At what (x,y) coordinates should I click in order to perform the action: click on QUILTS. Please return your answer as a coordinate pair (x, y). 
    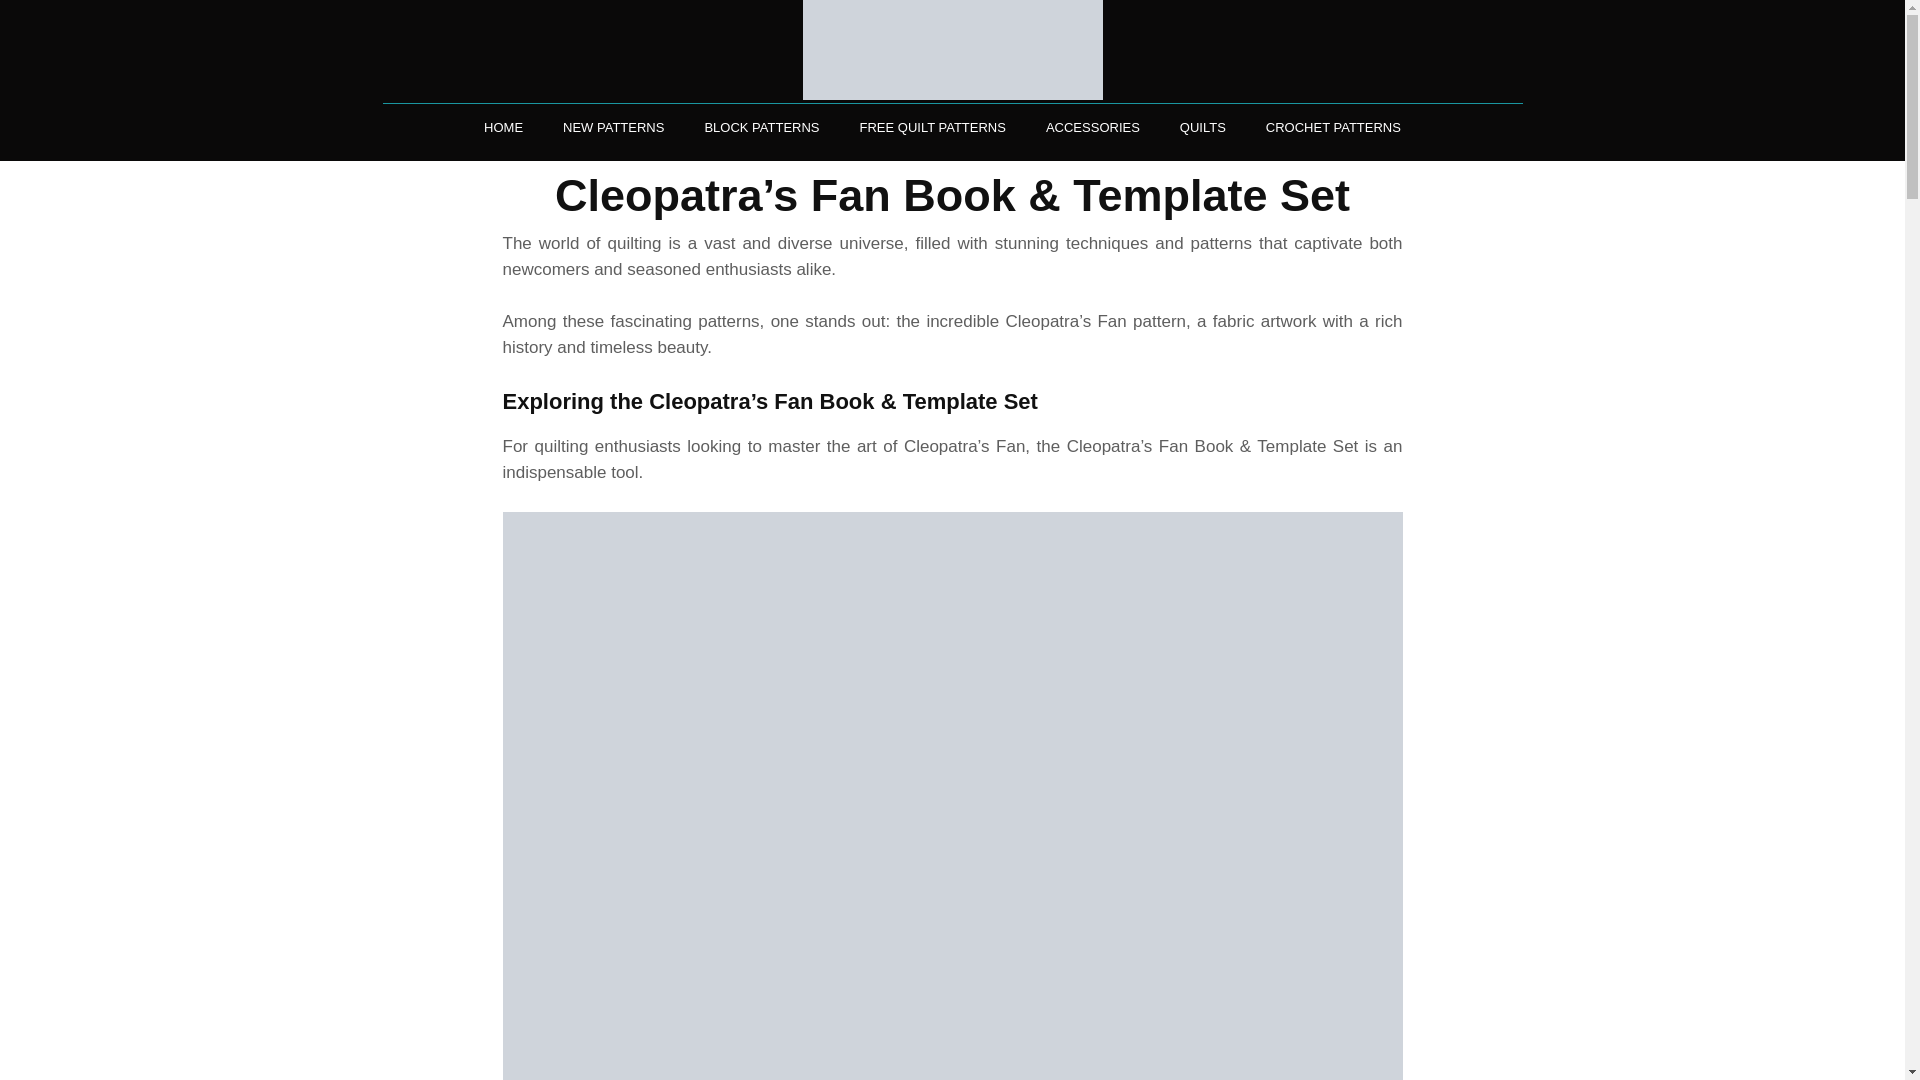
    Looking at the image, I should click on (1202, 127).